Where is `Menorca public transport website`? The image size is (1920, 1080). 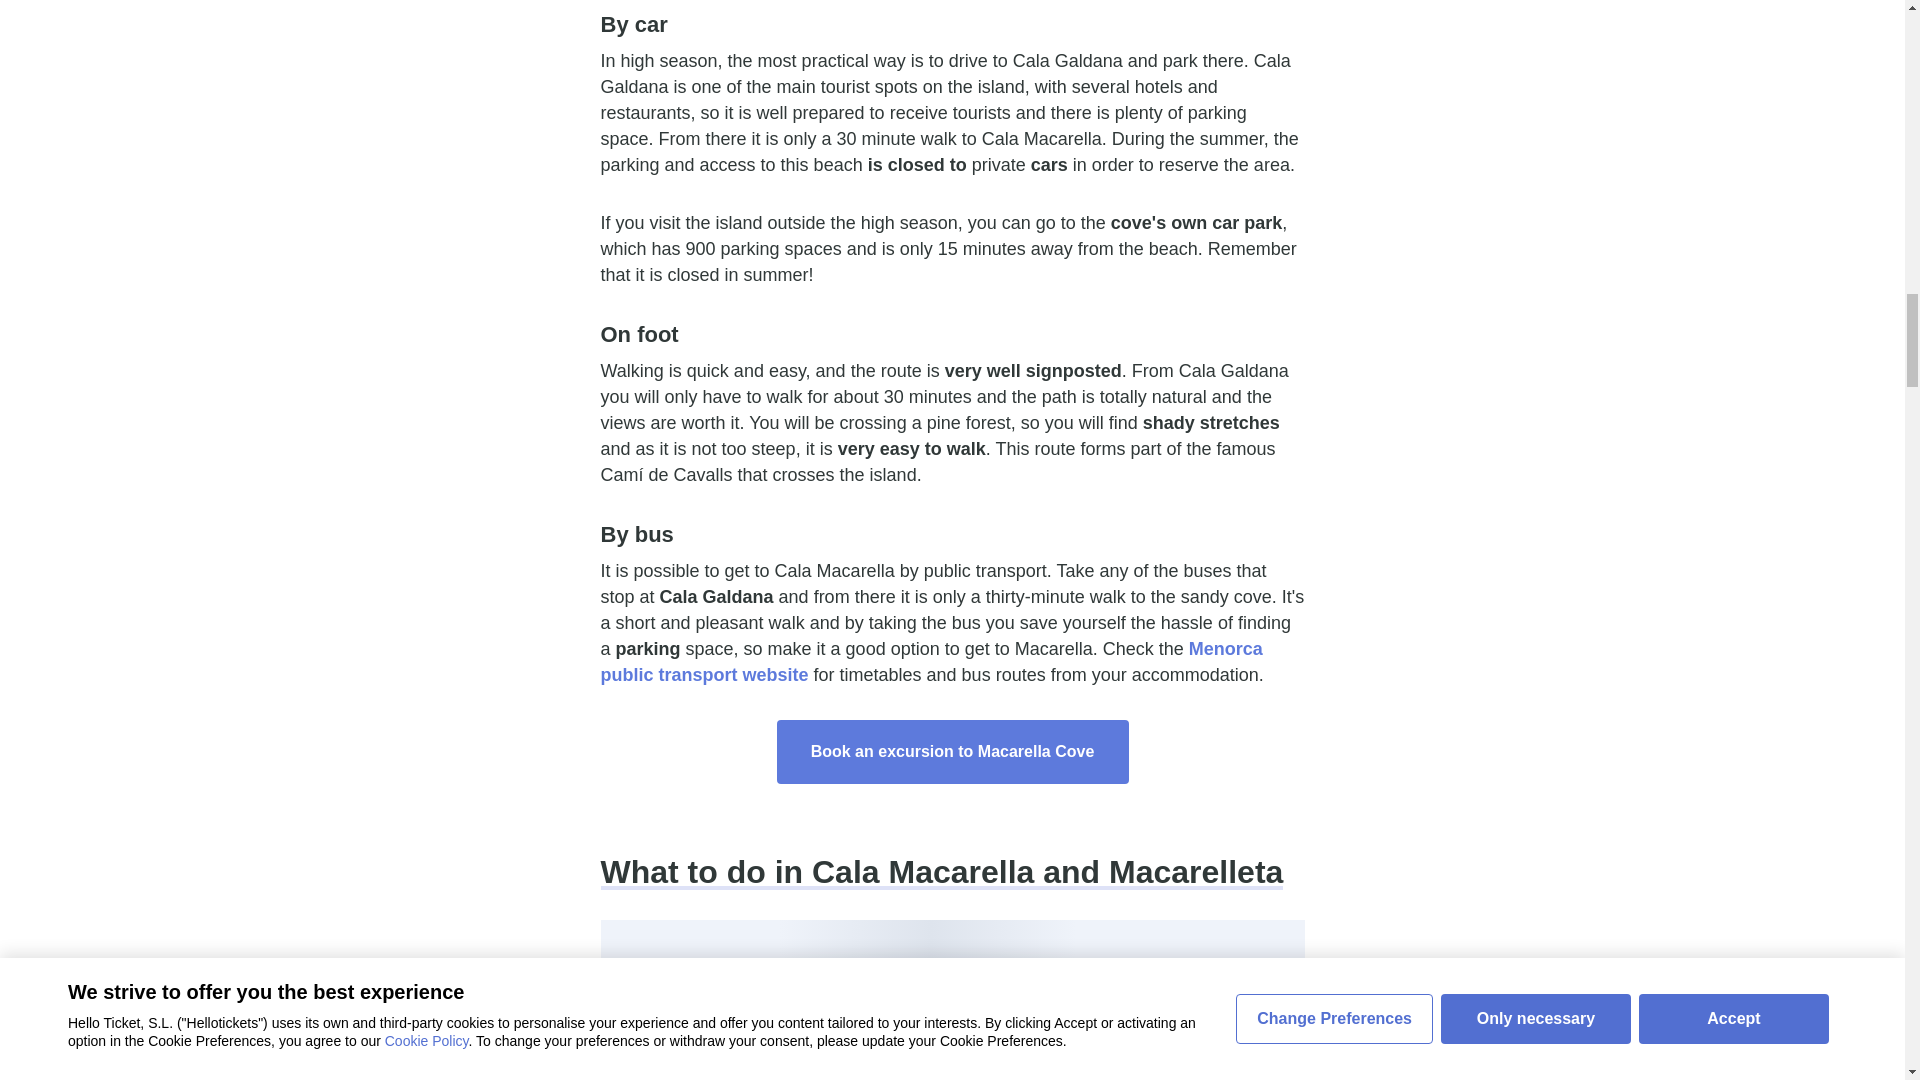 Menorca public transport website is located at coordinates (930, 662).